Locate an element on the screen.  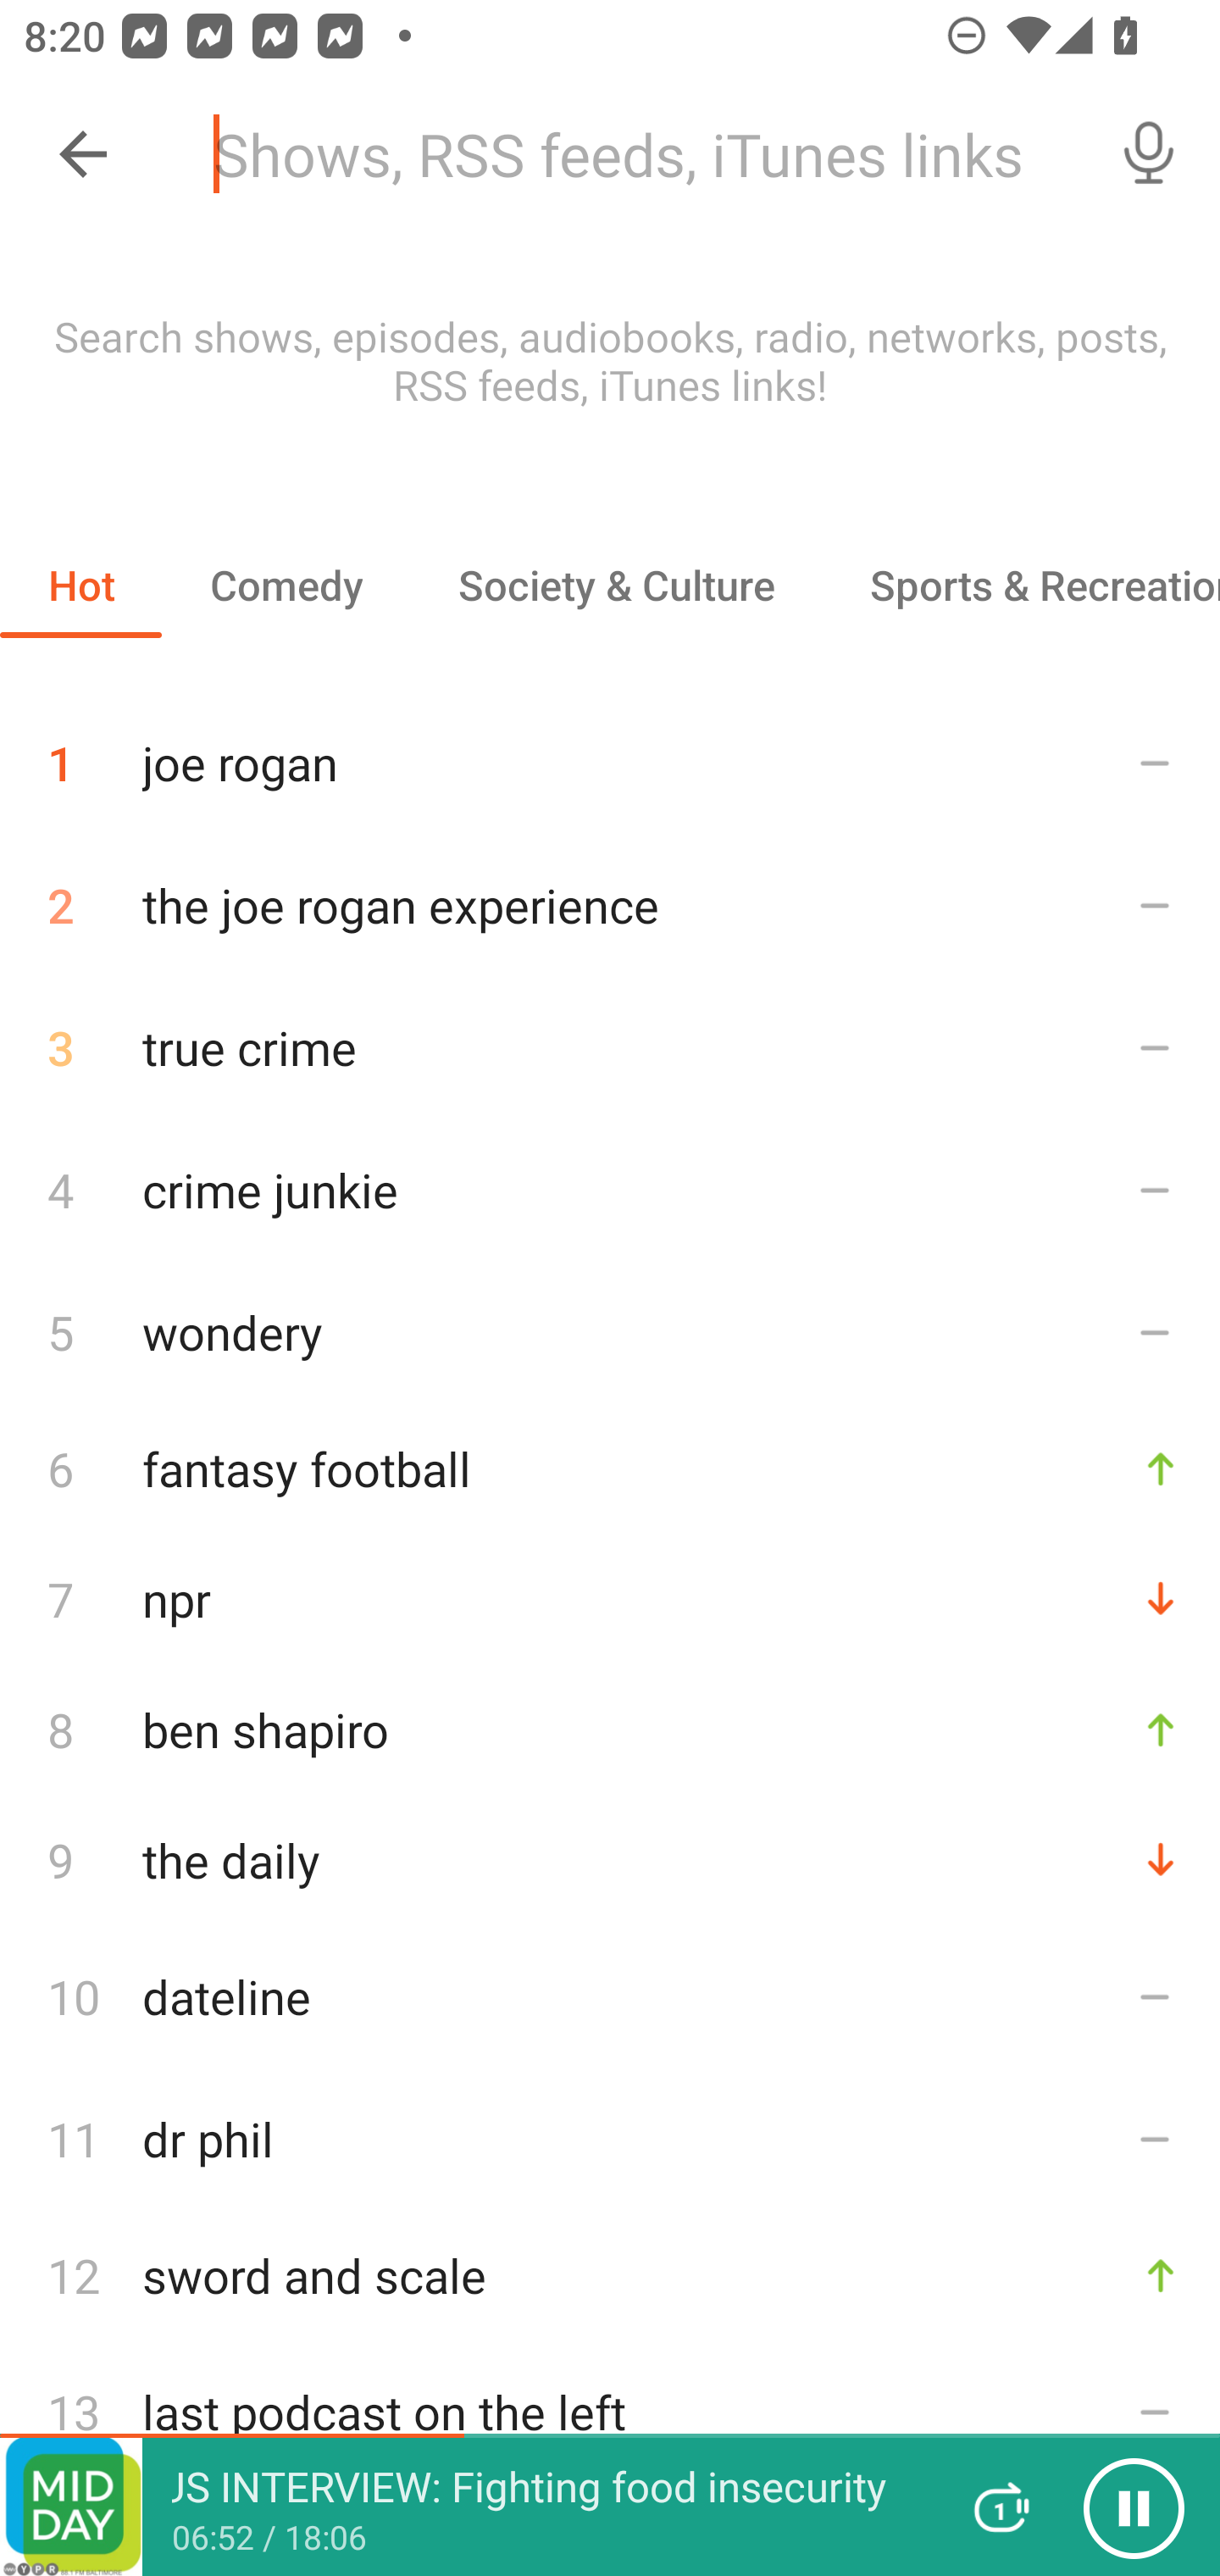
7 npr is located at coordinates (610, 1598).